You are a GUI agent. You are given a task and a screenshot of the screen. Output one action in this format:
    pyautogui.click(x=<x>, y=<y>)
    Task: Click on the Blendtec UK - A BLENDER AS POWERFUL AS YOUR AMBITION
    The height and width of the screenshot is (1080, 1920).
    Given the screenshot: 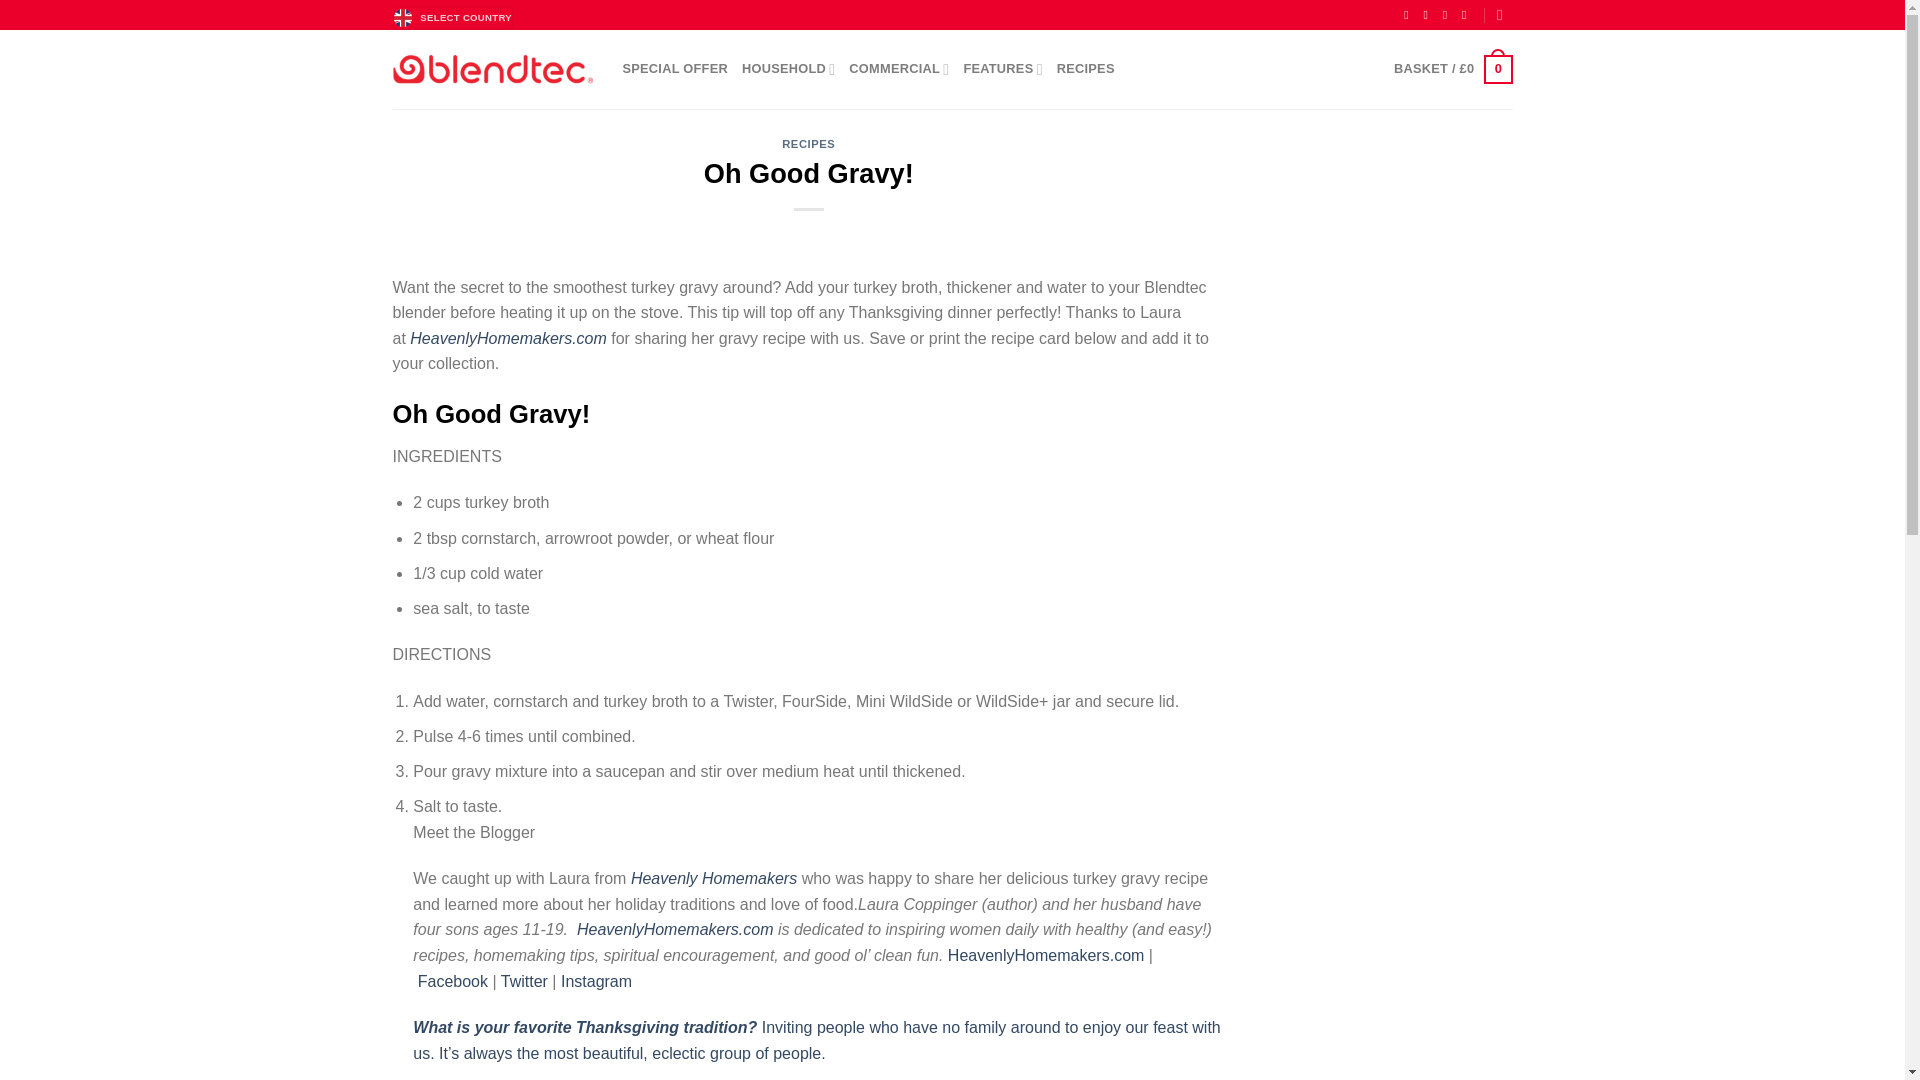 What is the action you would take?
    pyautogui.click(x=491, y=69)
    